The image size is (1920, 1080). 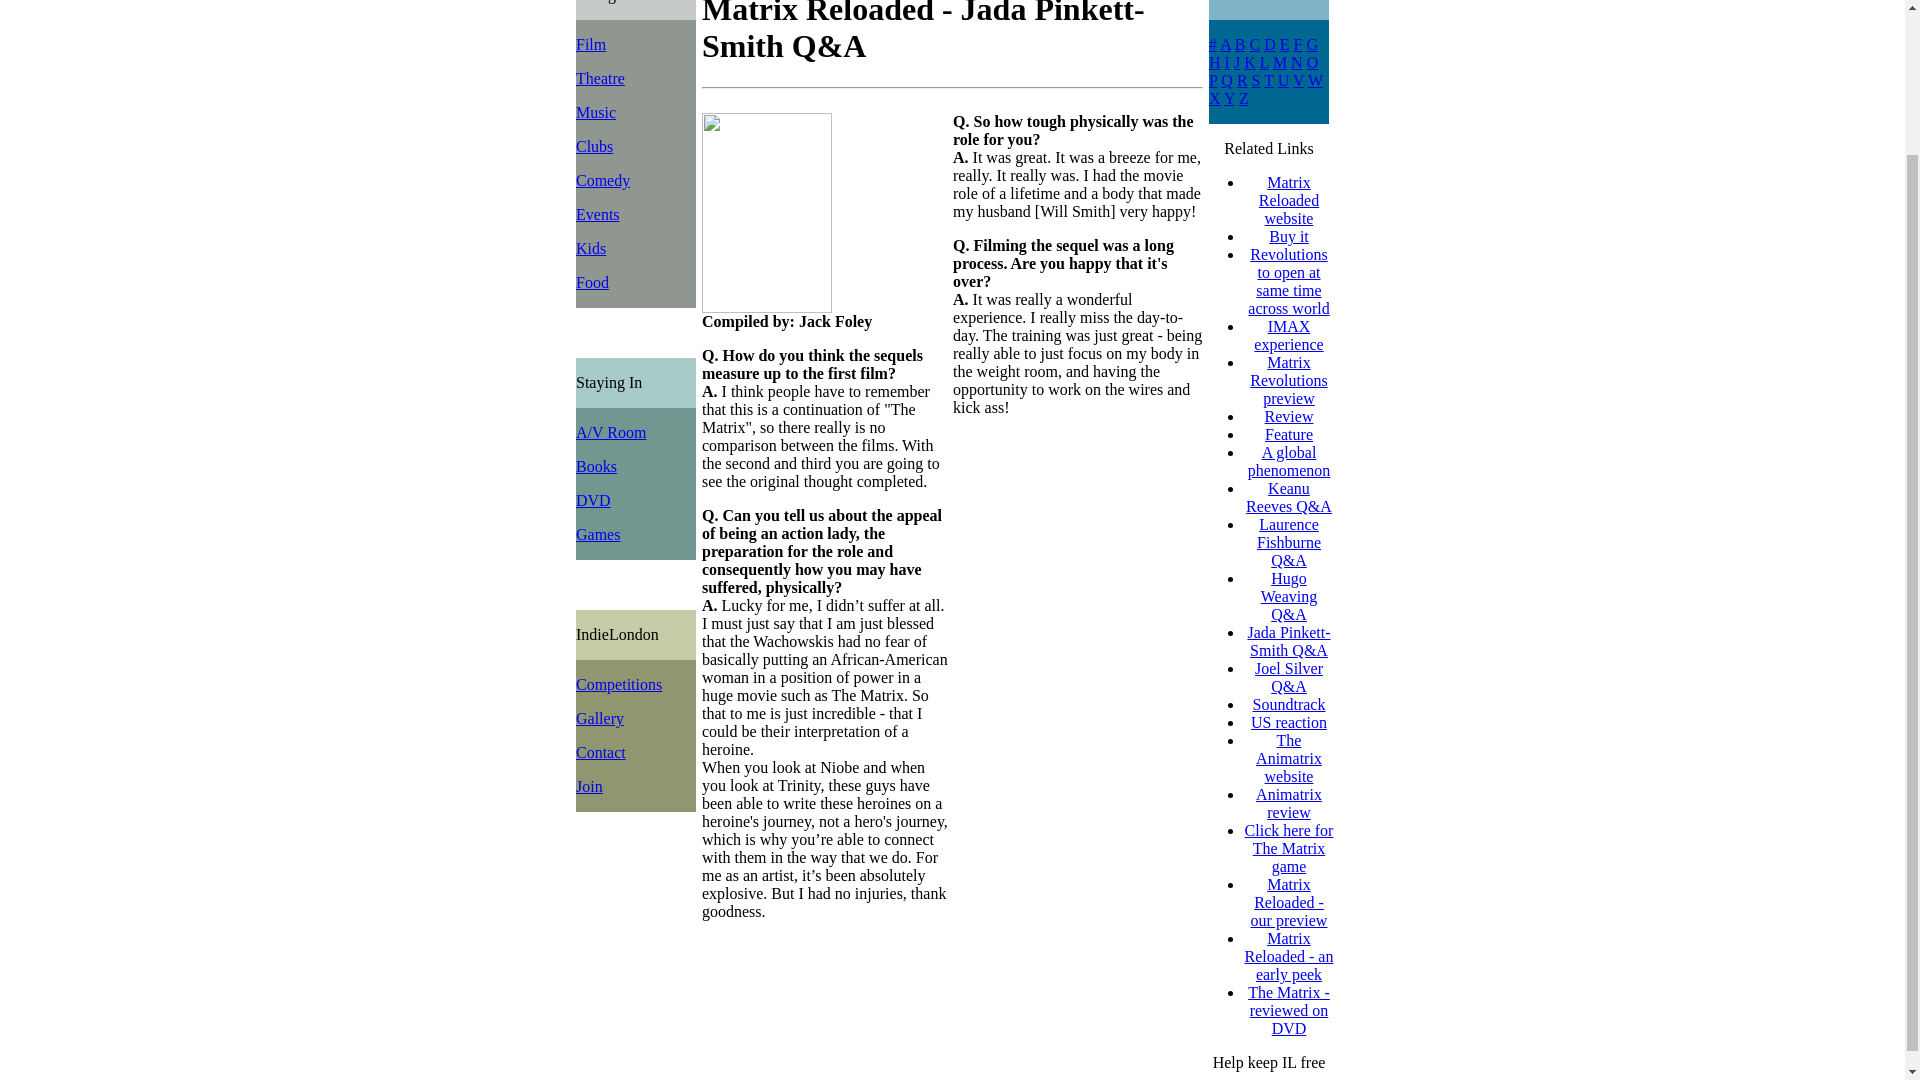 I want to click on Comedy, so click(x=602, y=180).